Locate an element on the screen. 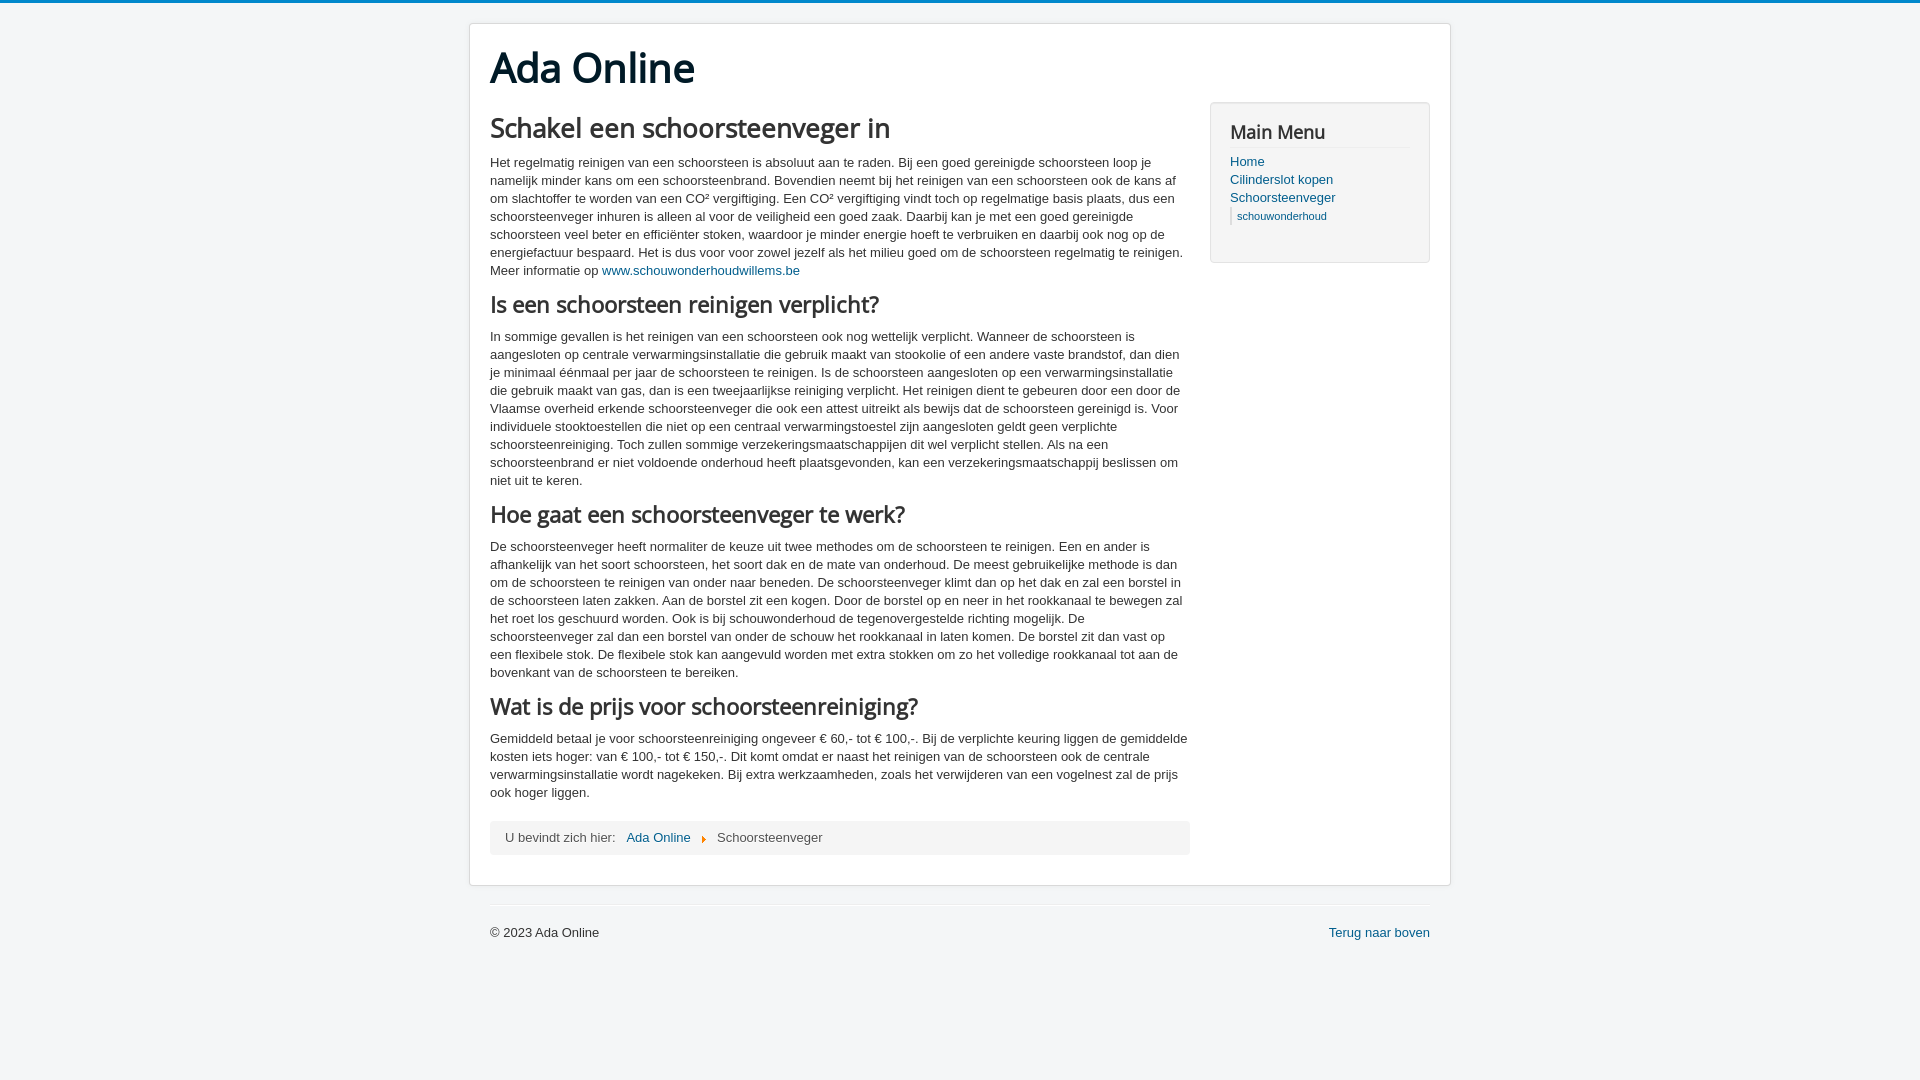 The height and width of the screenshot is (1080, 1920). Schoorsteenveger is located at coordinates (1320, 198).